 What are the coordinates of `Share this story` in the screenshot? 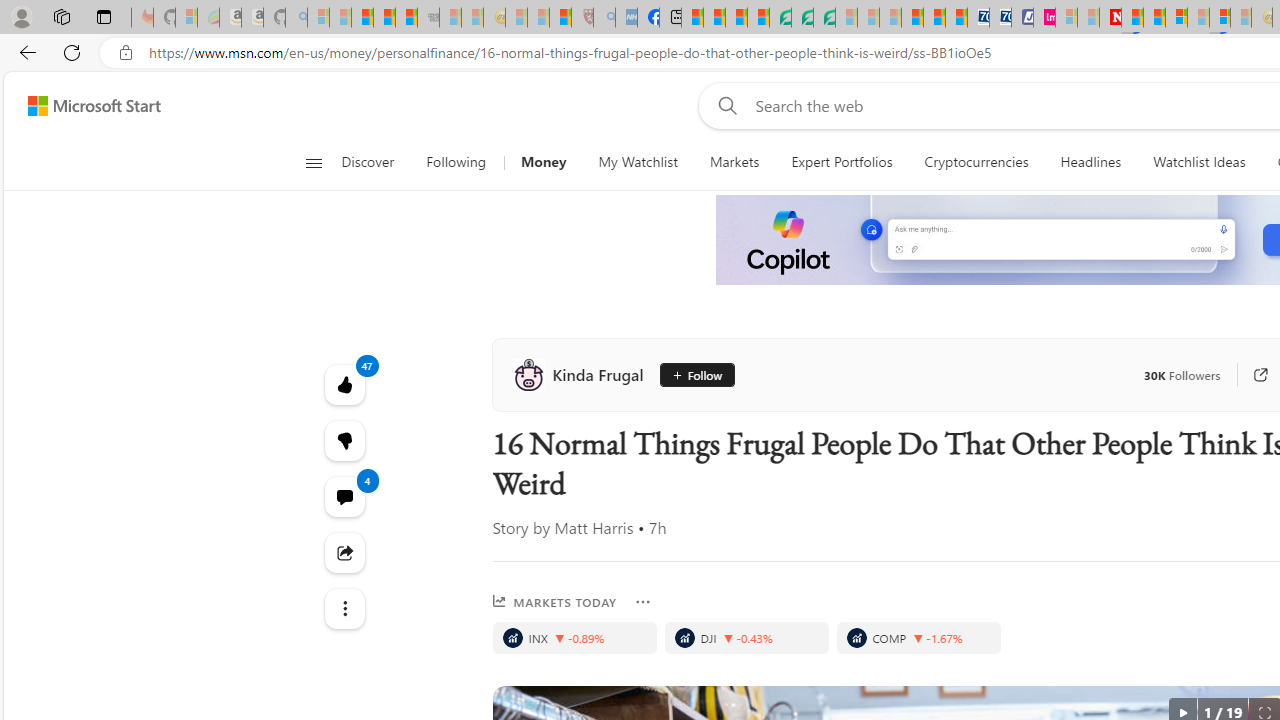 It's located at (344, 552).